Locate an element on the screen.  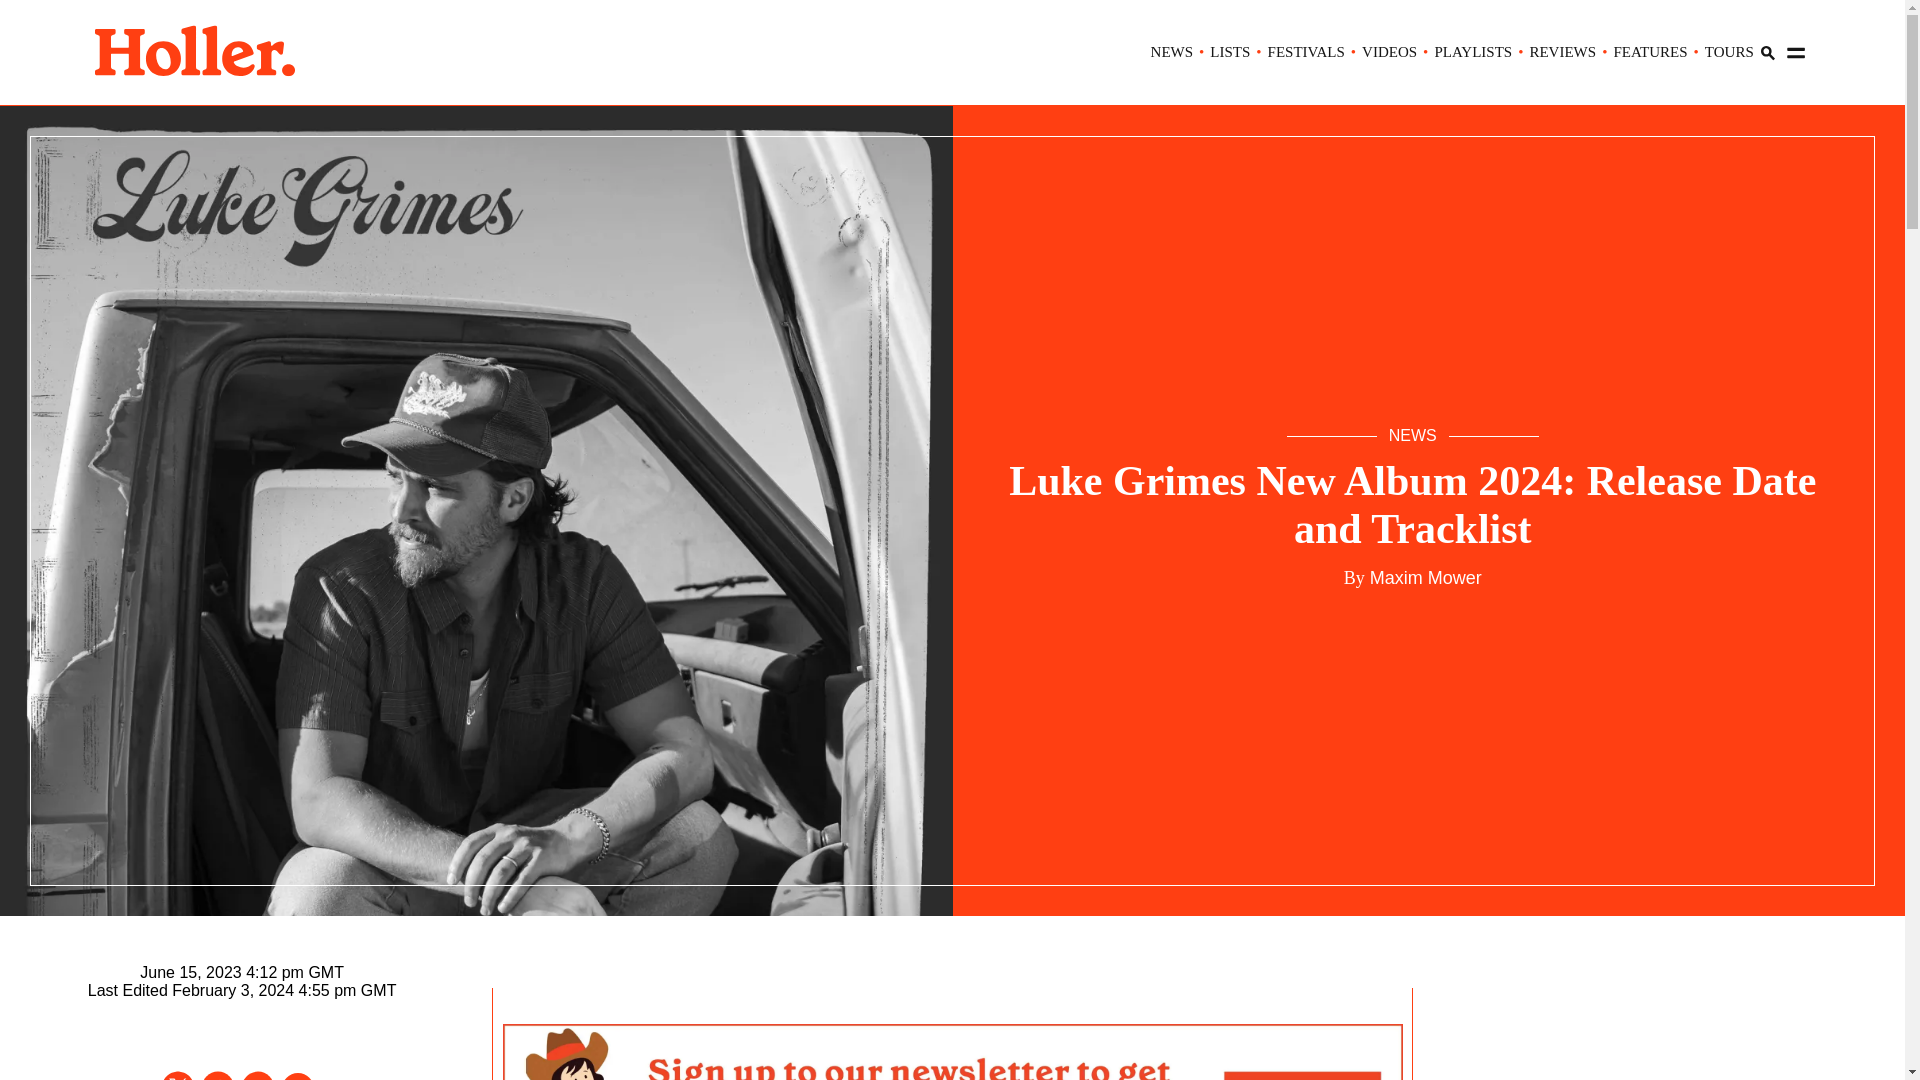
NEWS is located at coordinates (1172, 52).